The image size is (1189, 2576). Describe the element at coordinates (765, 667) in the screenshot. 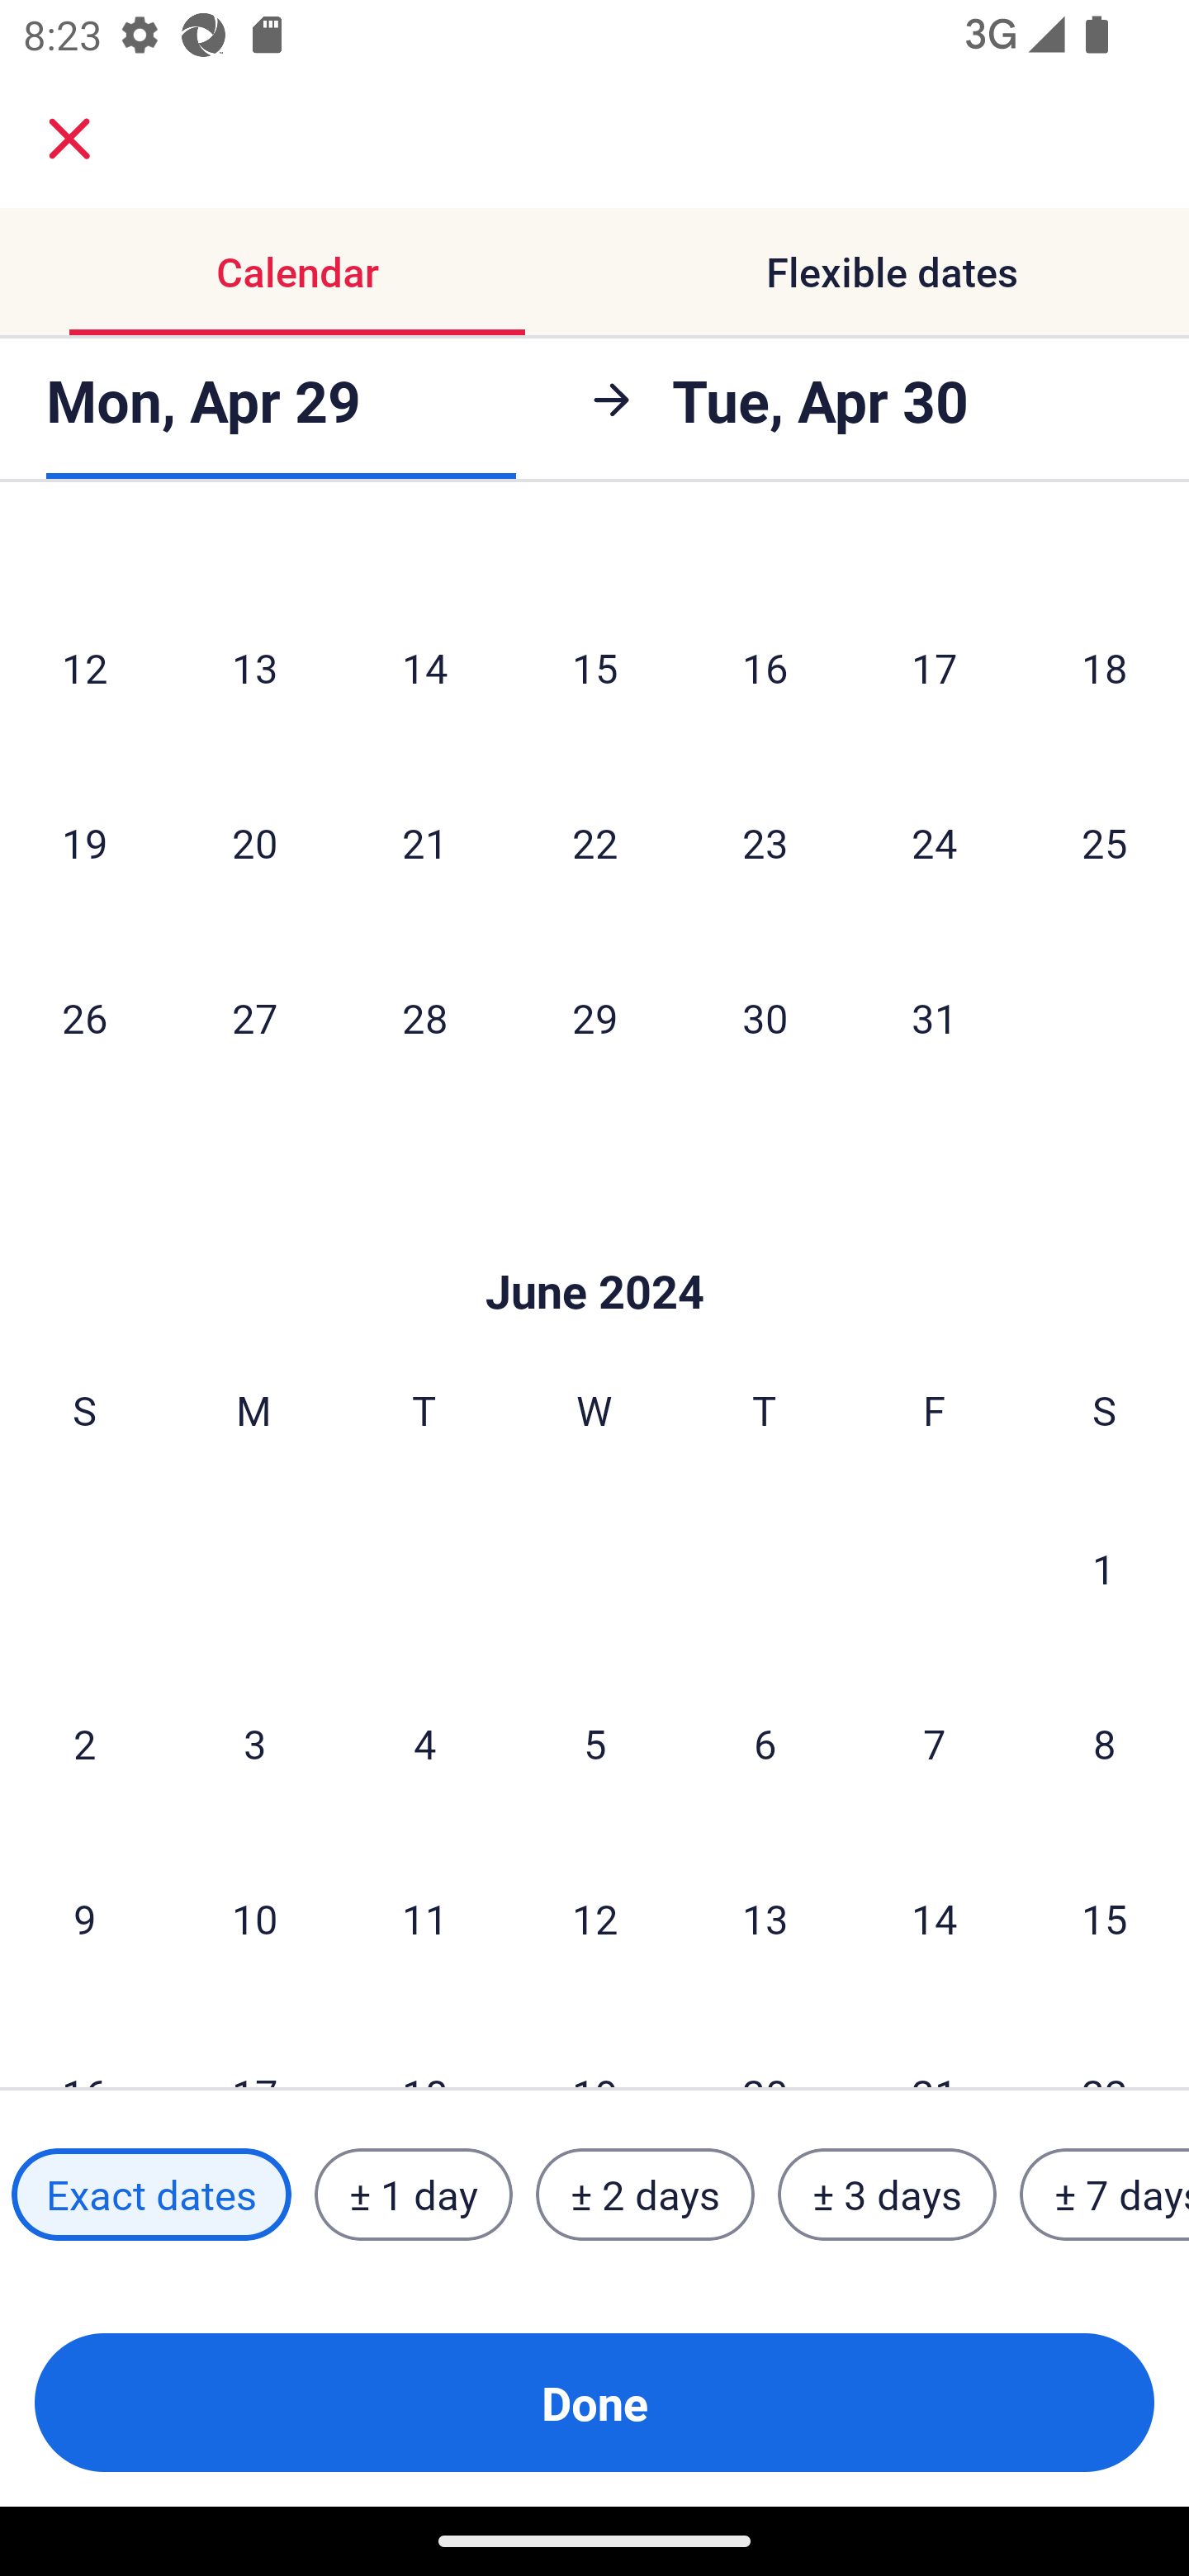

I see `16 Thursday, May 16, 2024` at that location.